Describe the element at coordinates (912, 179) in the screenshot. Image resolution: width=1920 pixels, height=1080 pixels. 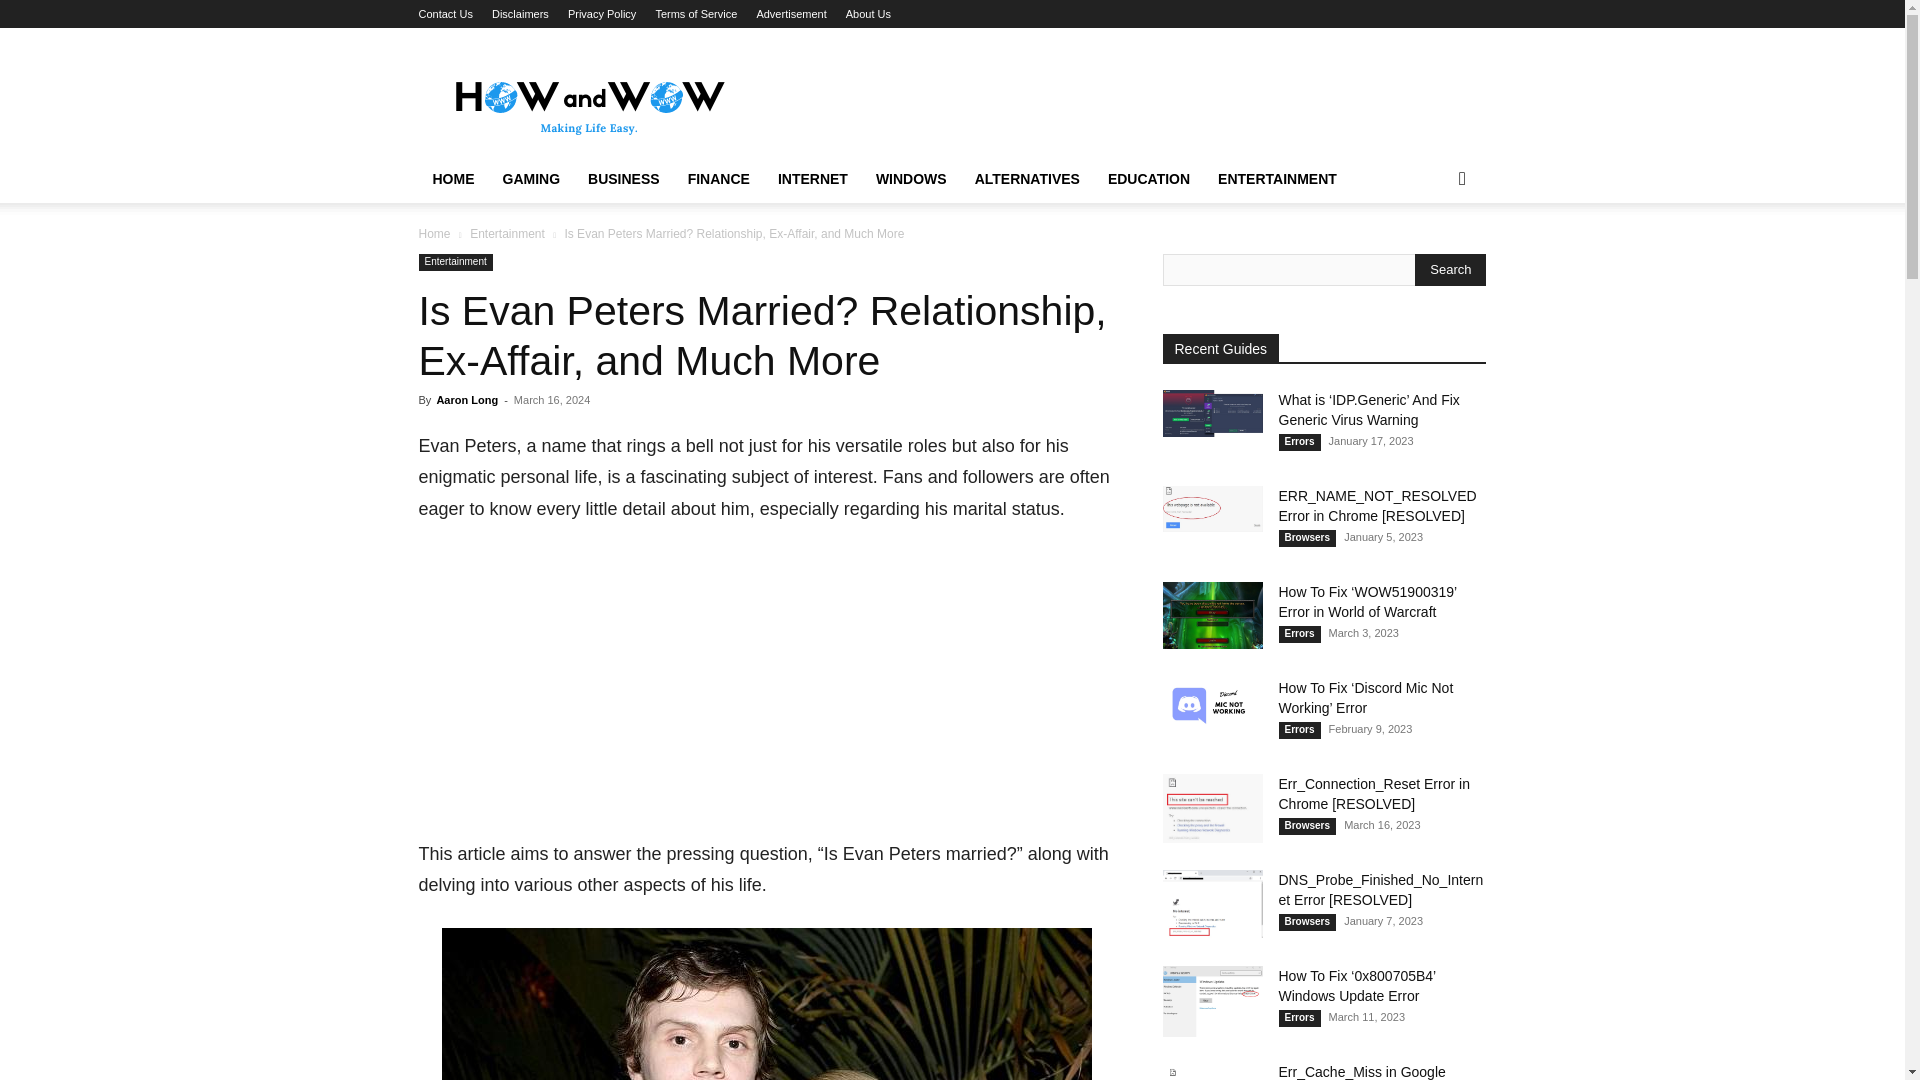
I see `WINDOWS` at that location.